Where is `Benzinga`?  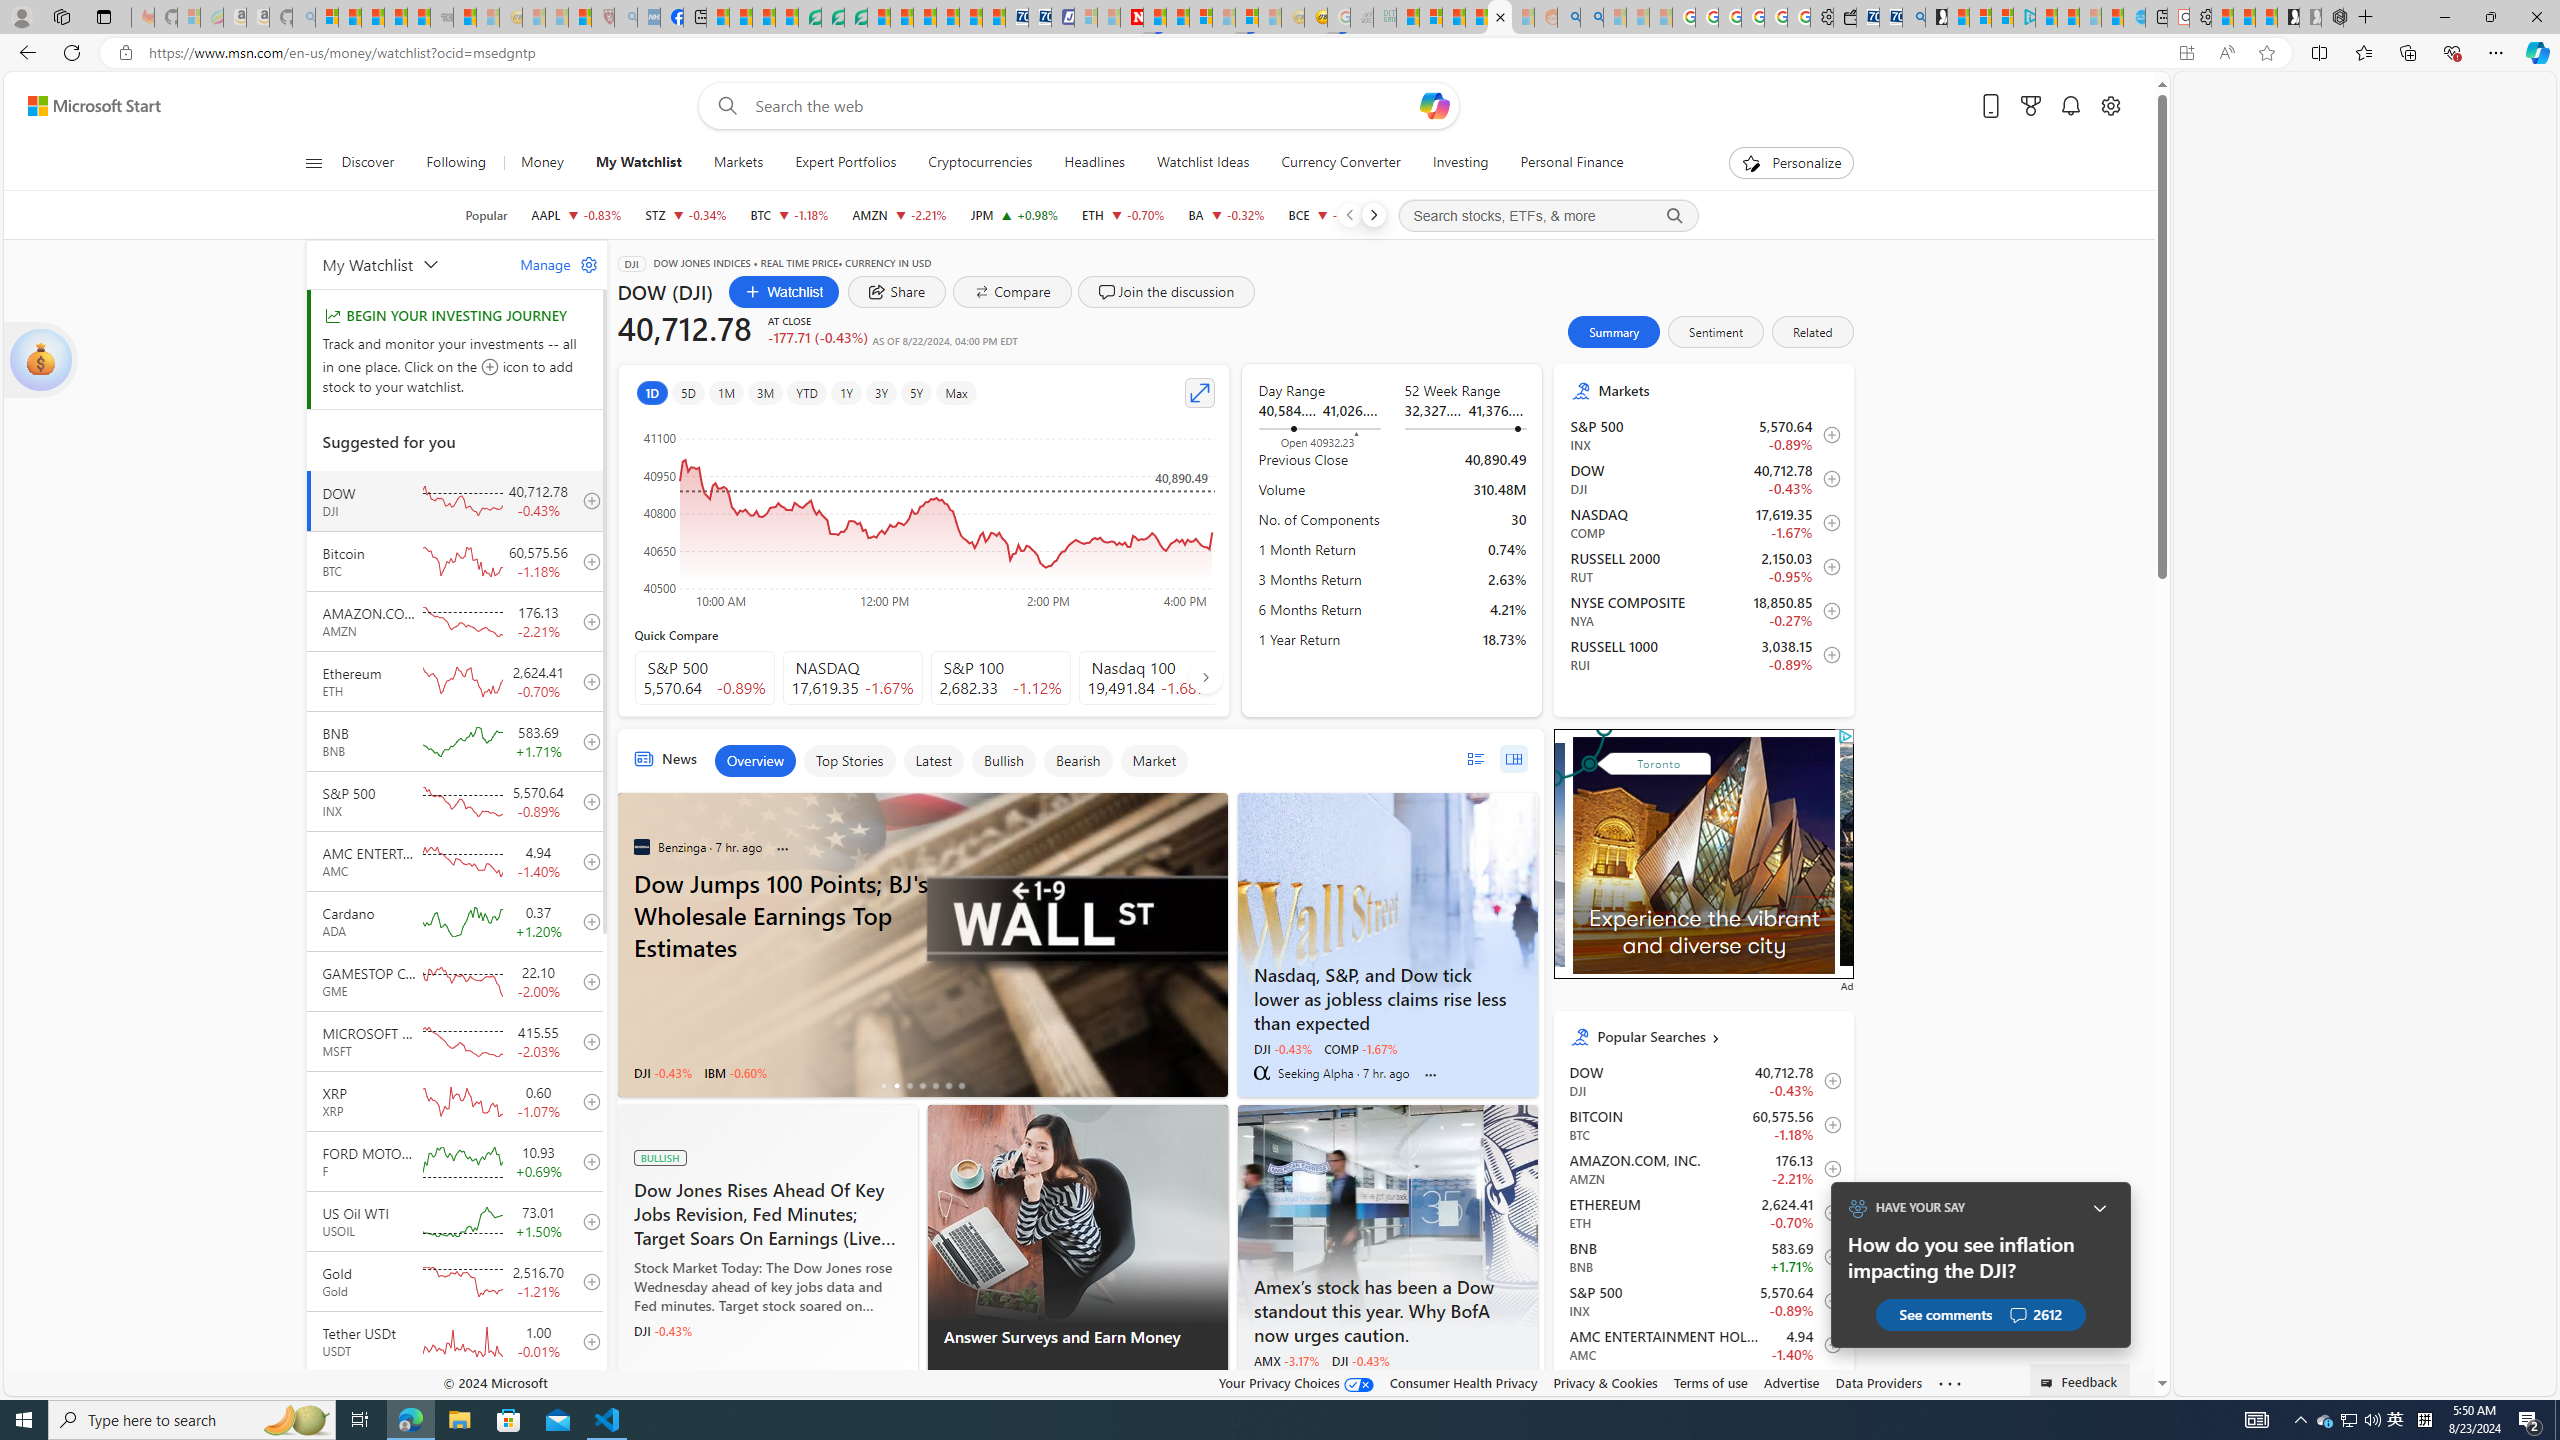 Benzinga is located at coordinates (641, 847).